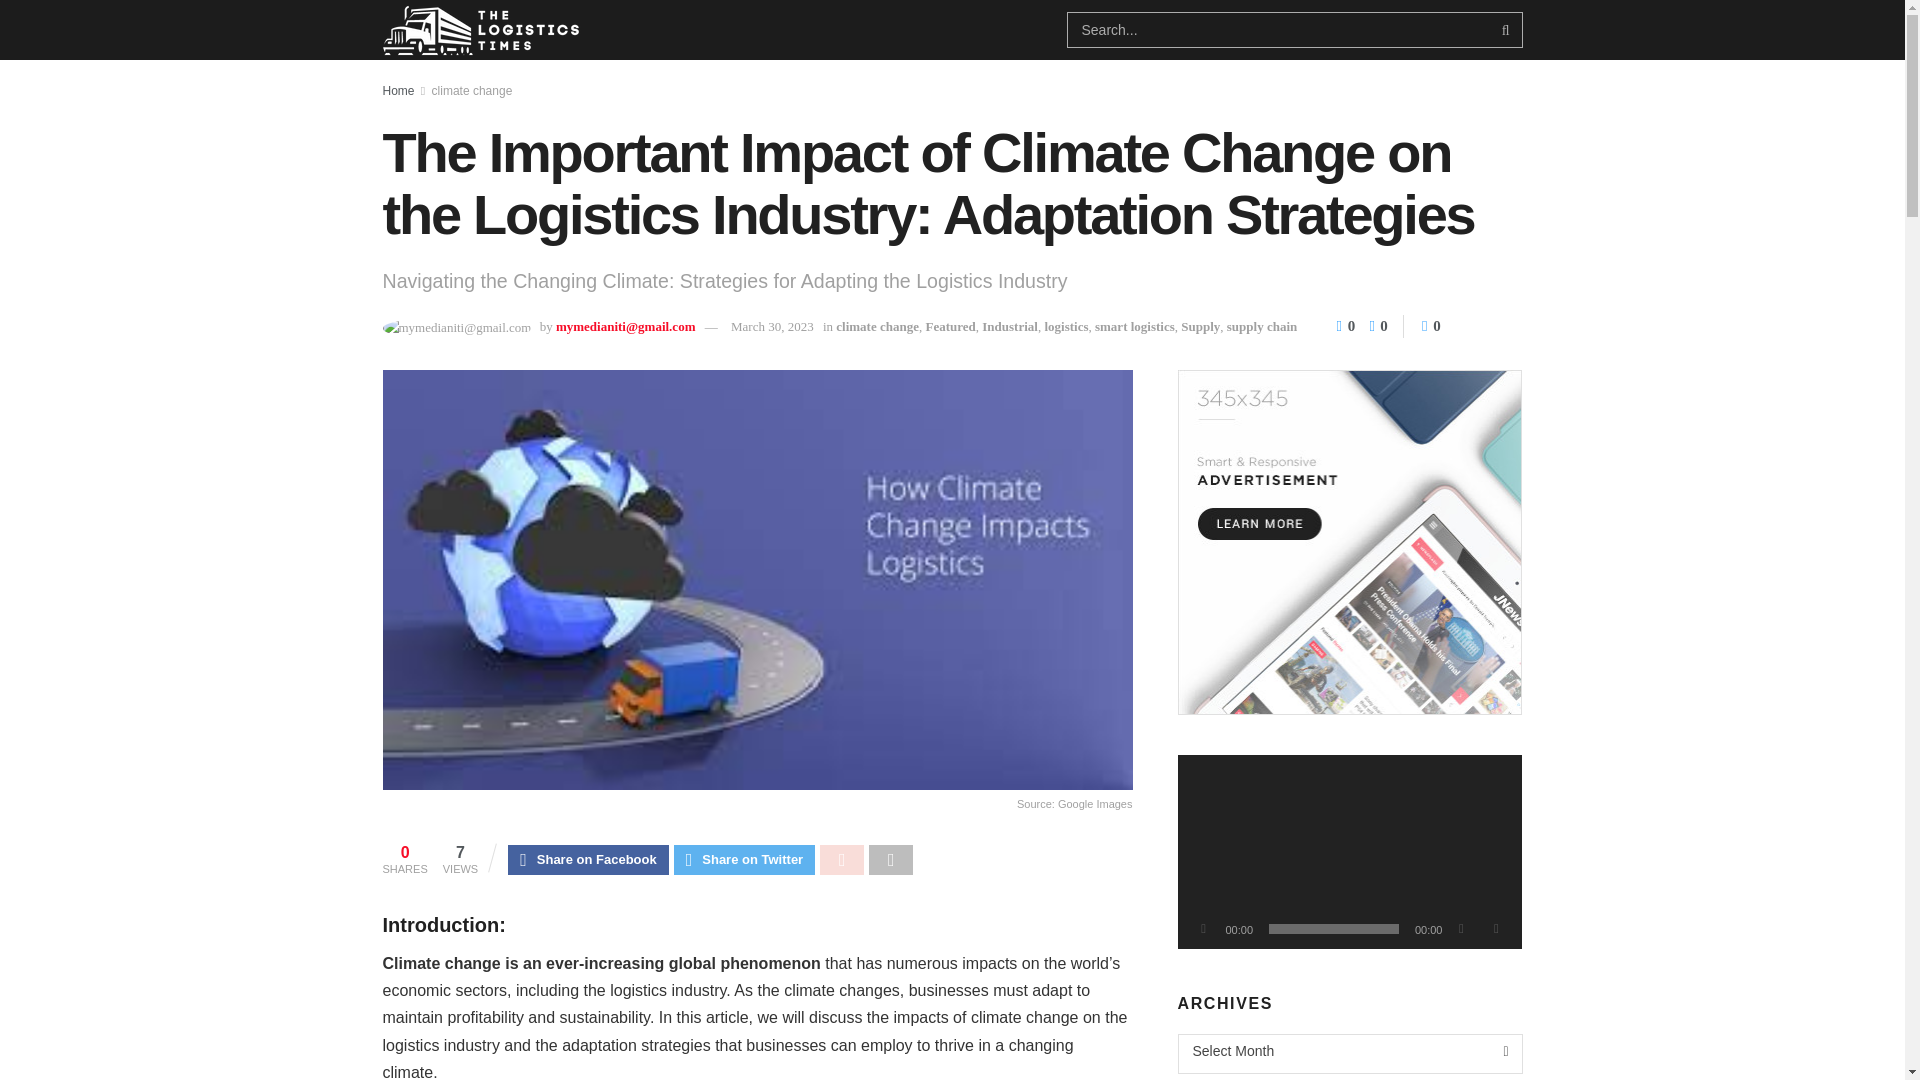  Describe the element at coordinates (472, 91) in the screenshot. I see `climate change` at that location.